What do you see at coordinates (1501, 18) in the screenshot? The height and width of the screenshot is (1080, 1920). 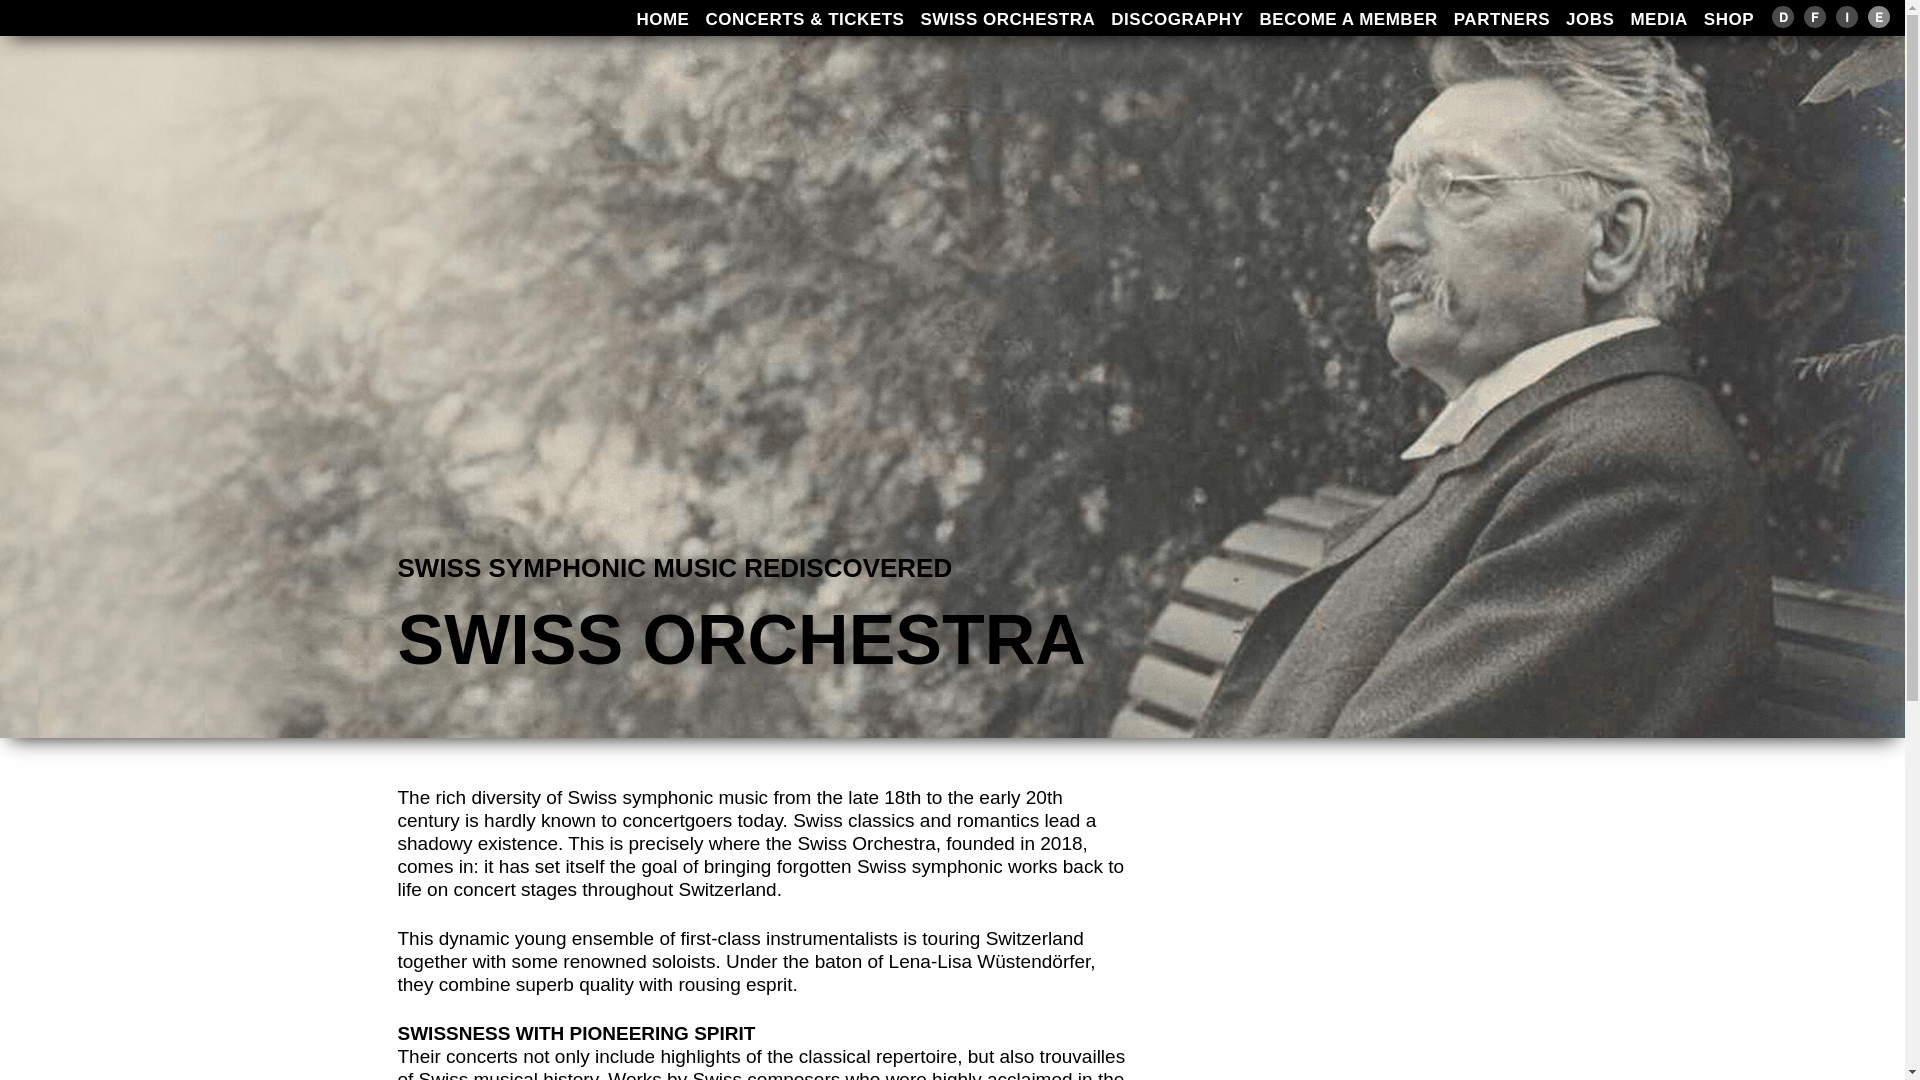 I see `PARTNERS` at bounding box center [1501, 18].